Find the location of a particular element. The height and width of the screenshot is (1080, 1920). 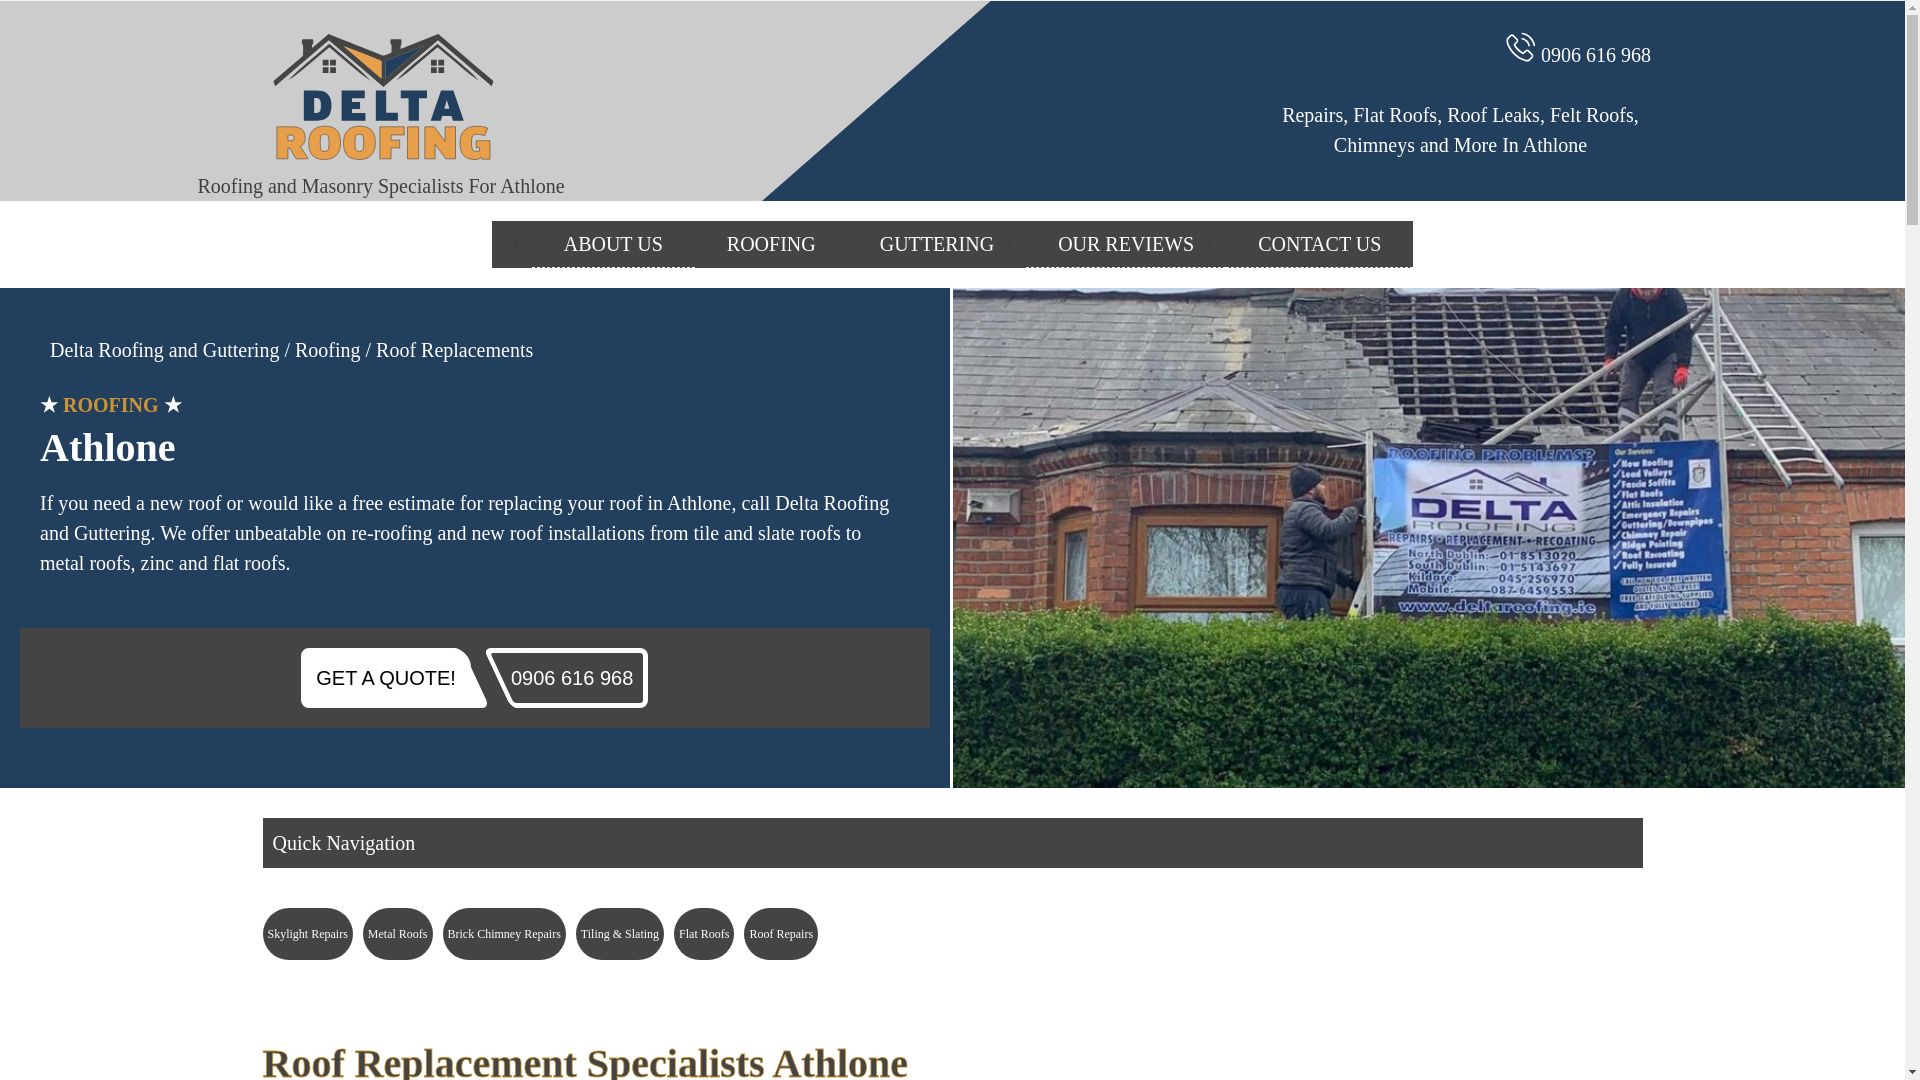

OUR REVIEWS is located at coordinates (1126, 244).